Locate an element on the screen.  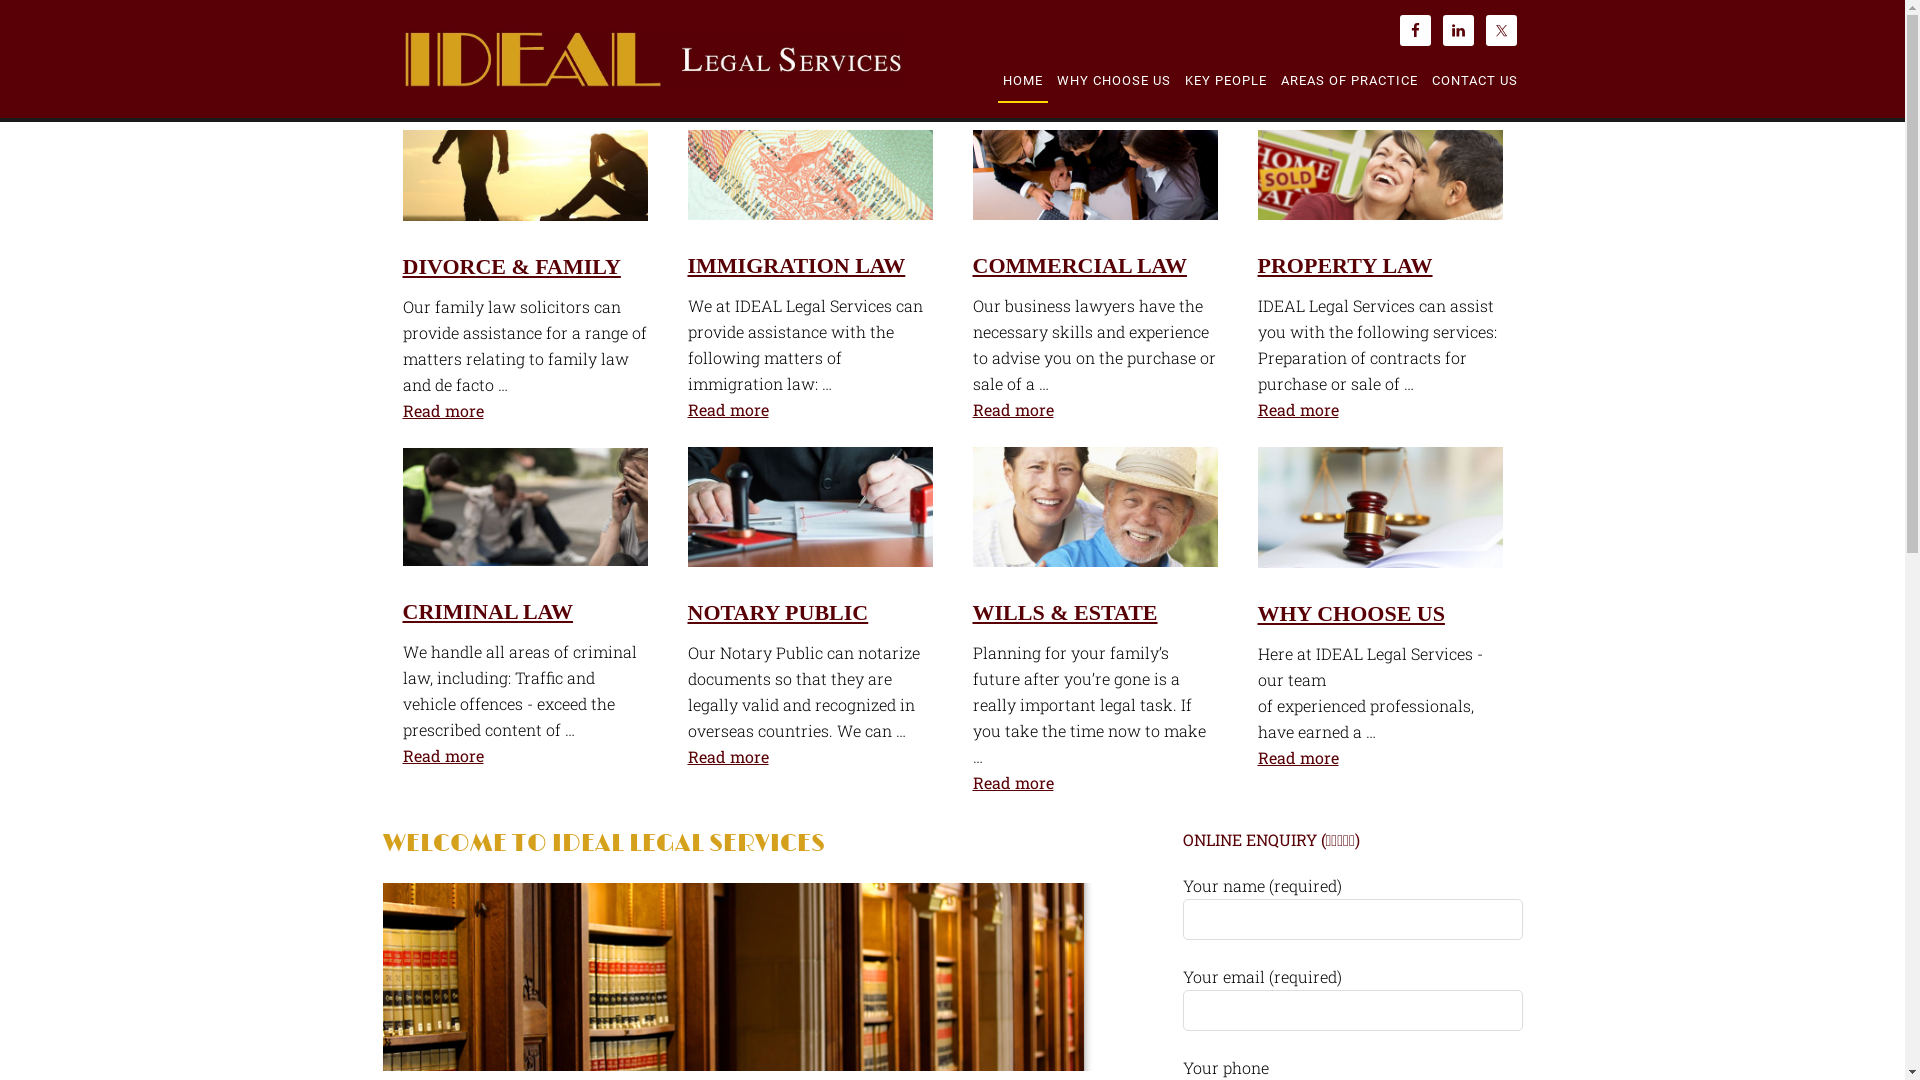
KEY PEOPLE is located at coordinates (1226, 81).